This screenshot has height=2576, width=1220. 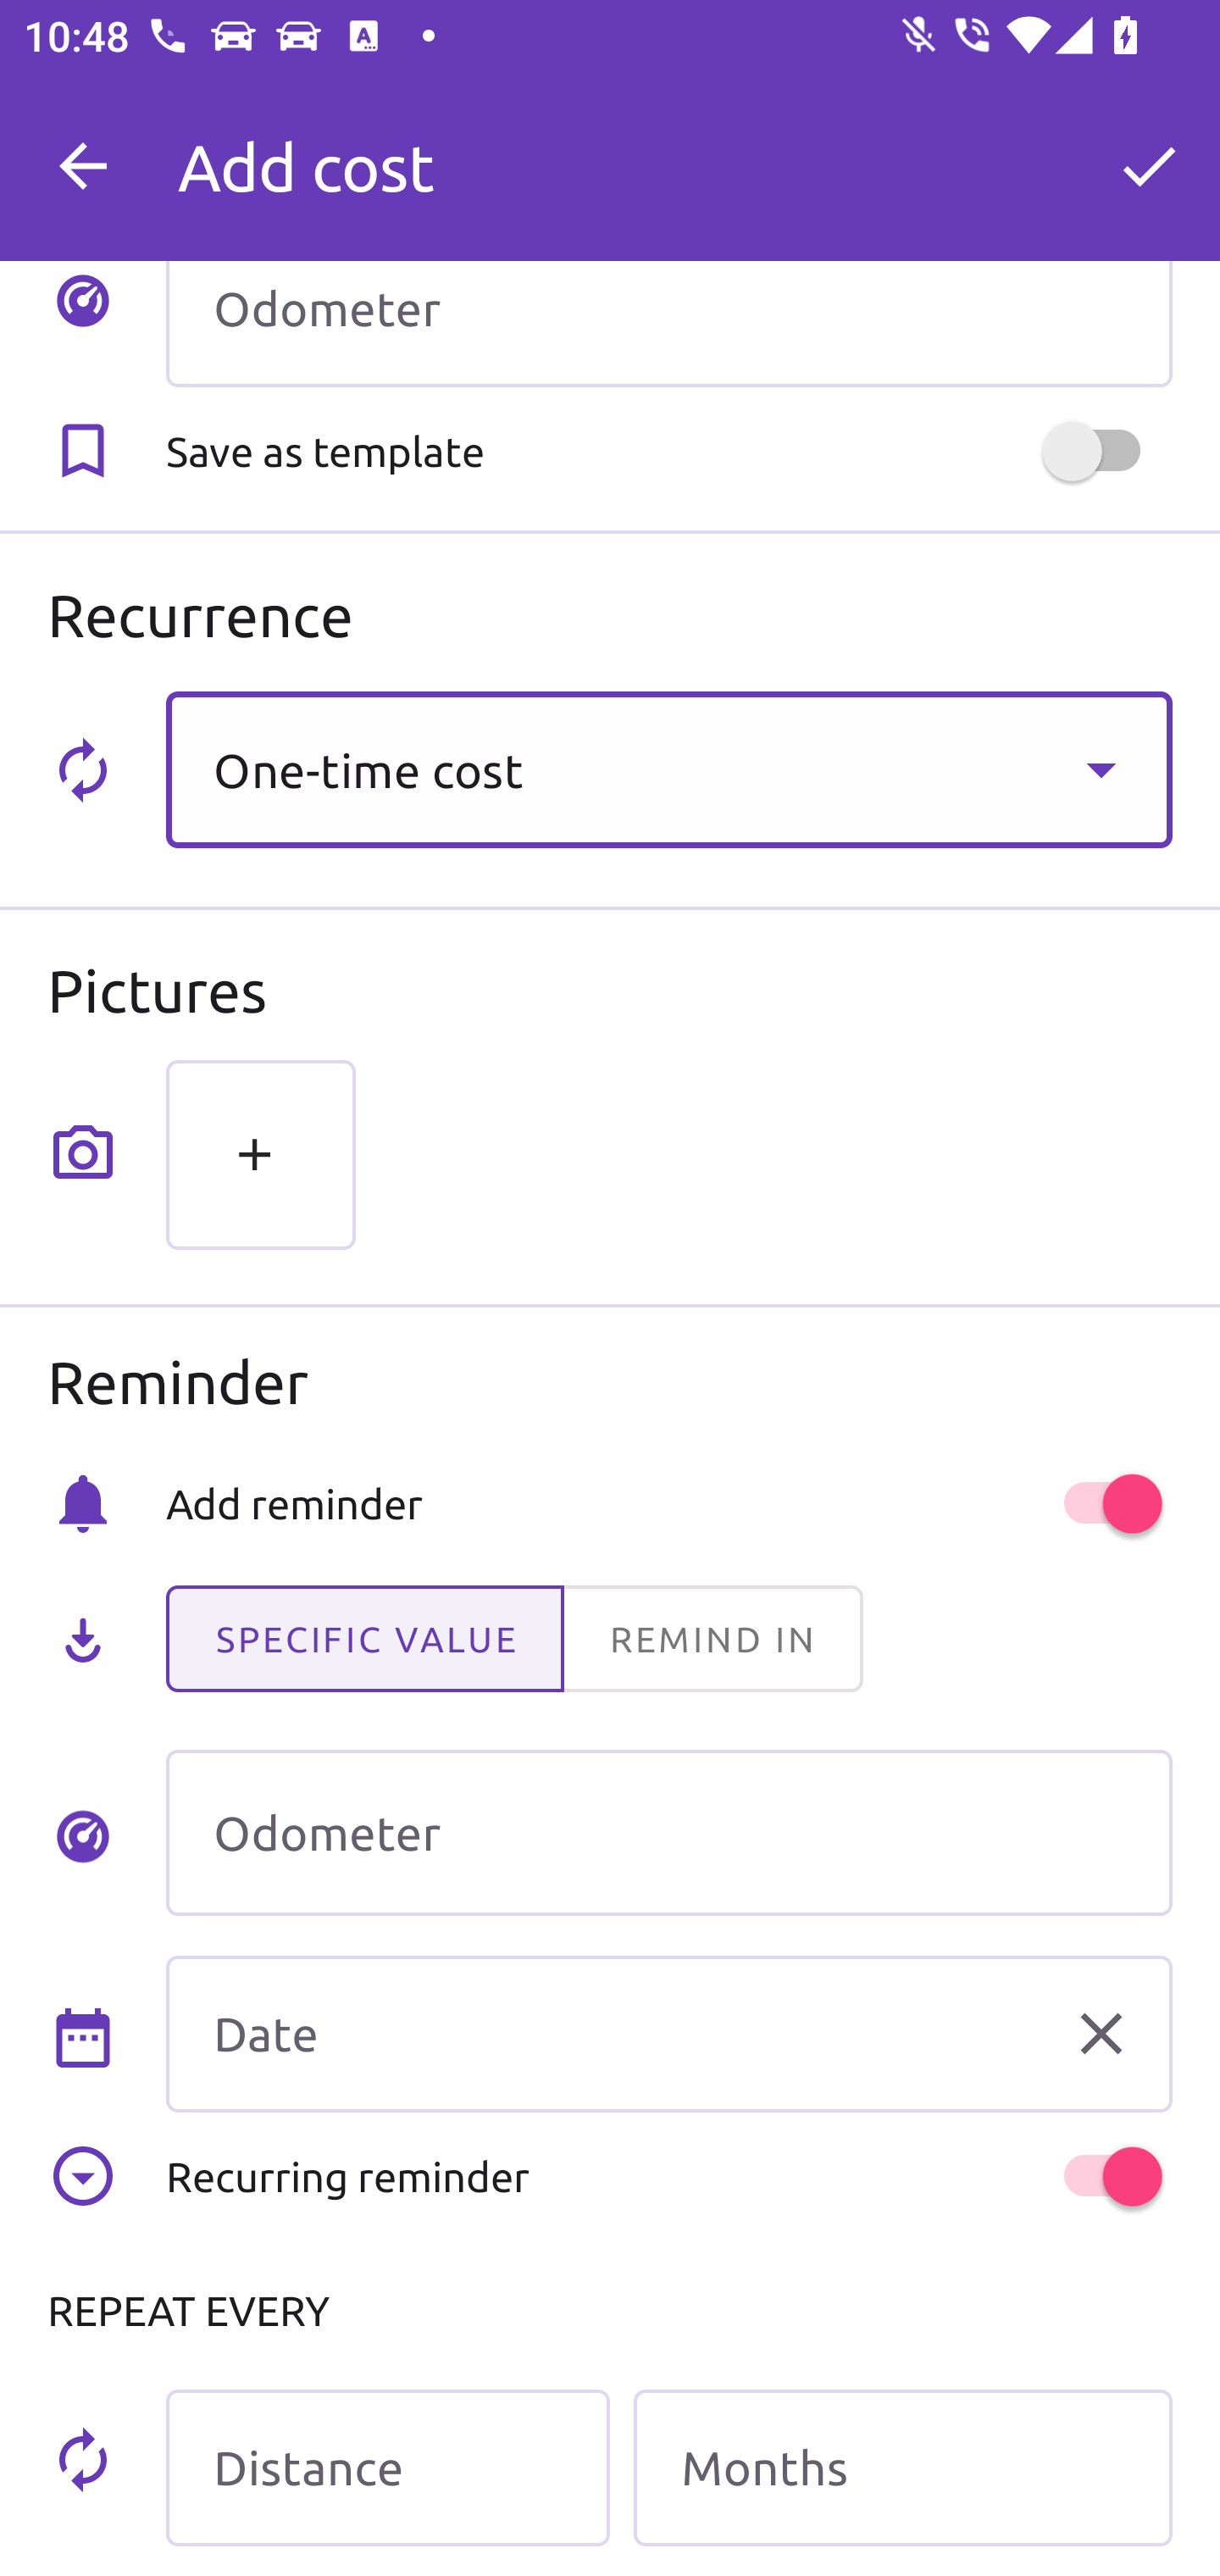 I want to click on Delete, so click(x=1101, y=2034).